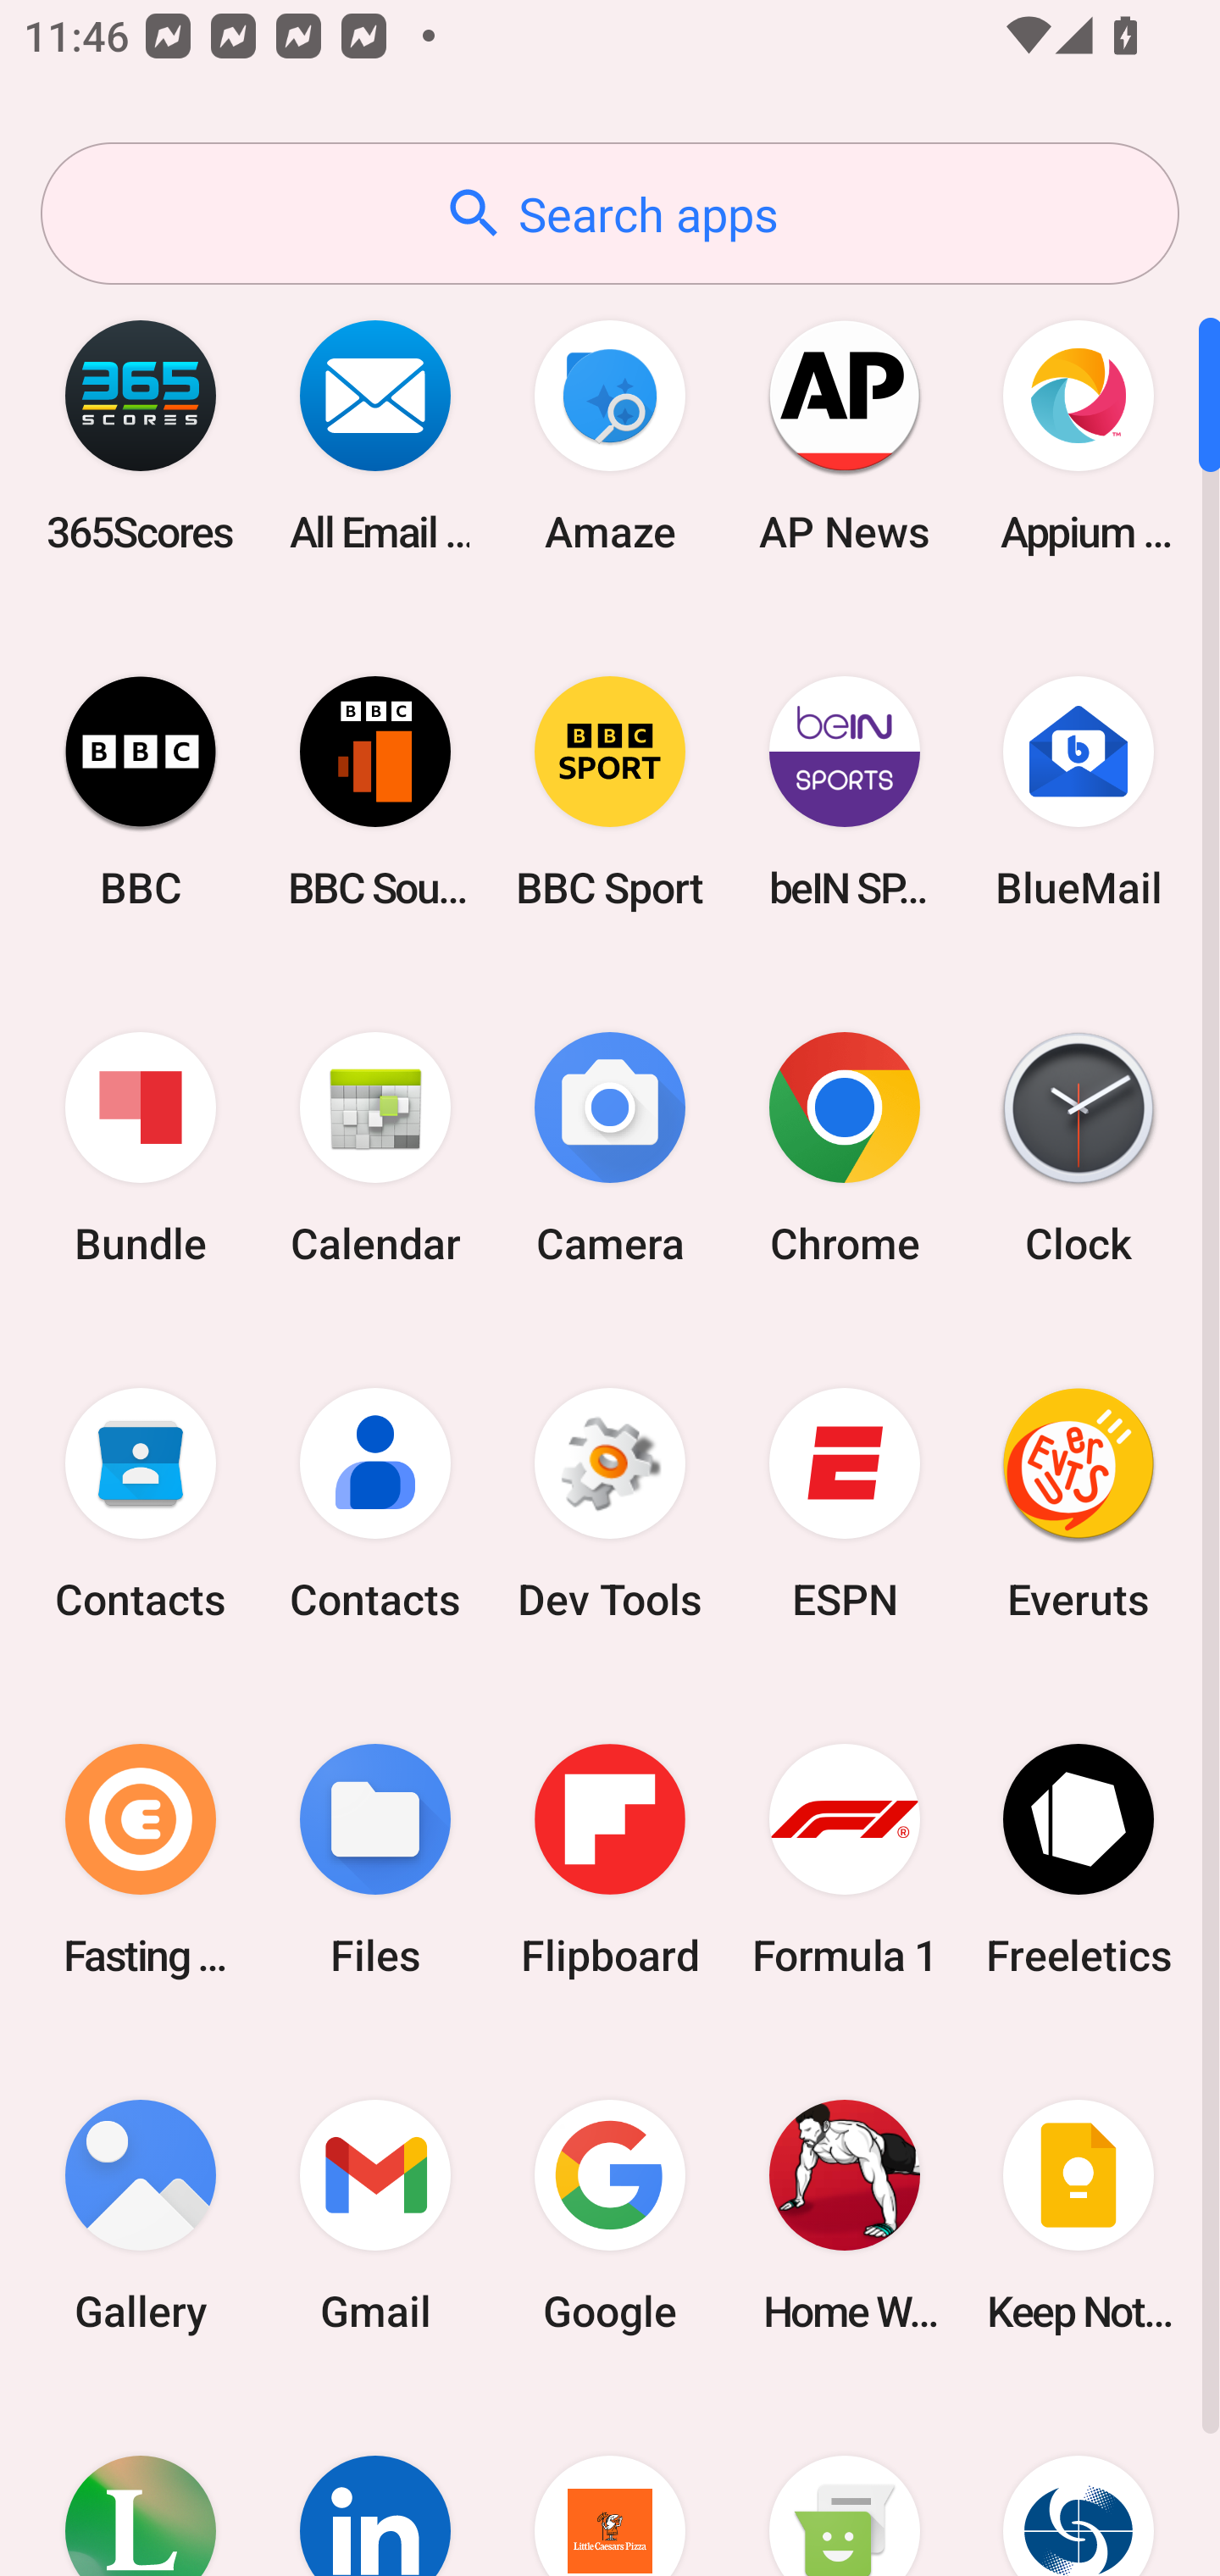  Describe the element at coordinates (1079, 1859) in the screenshot. I see `Freeletics` at that location.